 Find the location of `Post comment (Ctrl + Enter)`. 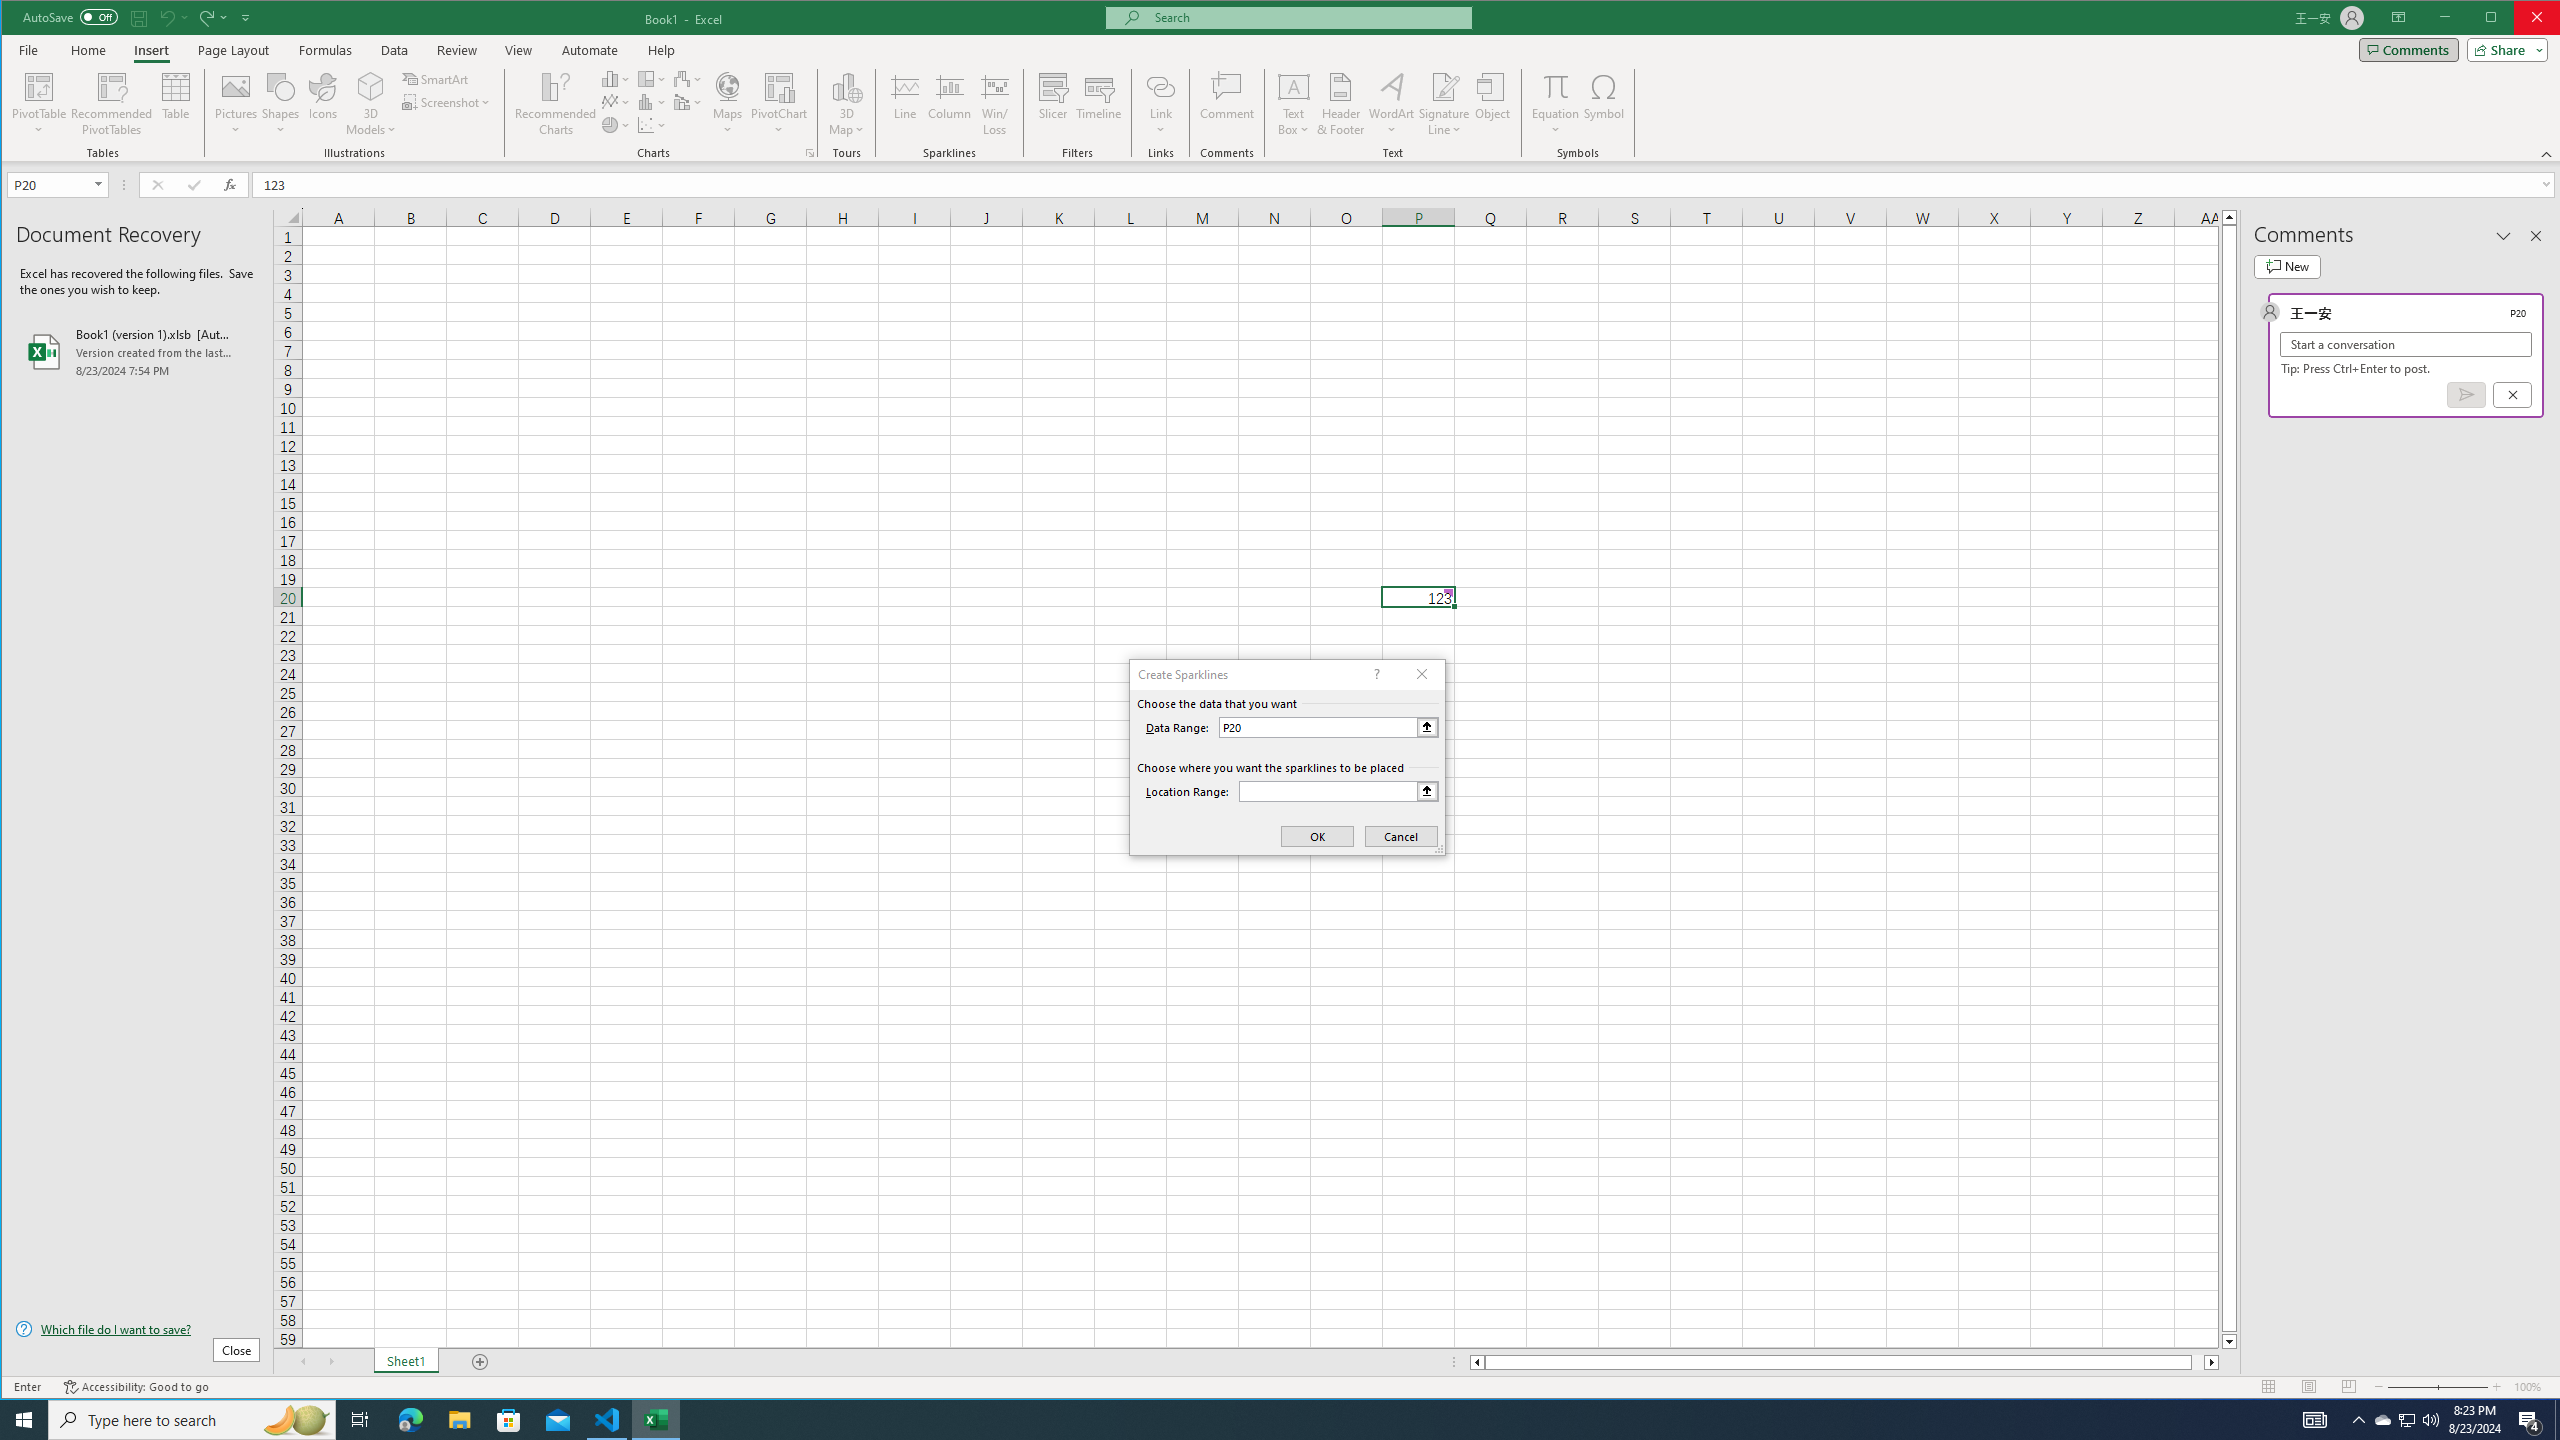

Post comment (Ctrl + Enter) is located at coordinates (2466, 394).